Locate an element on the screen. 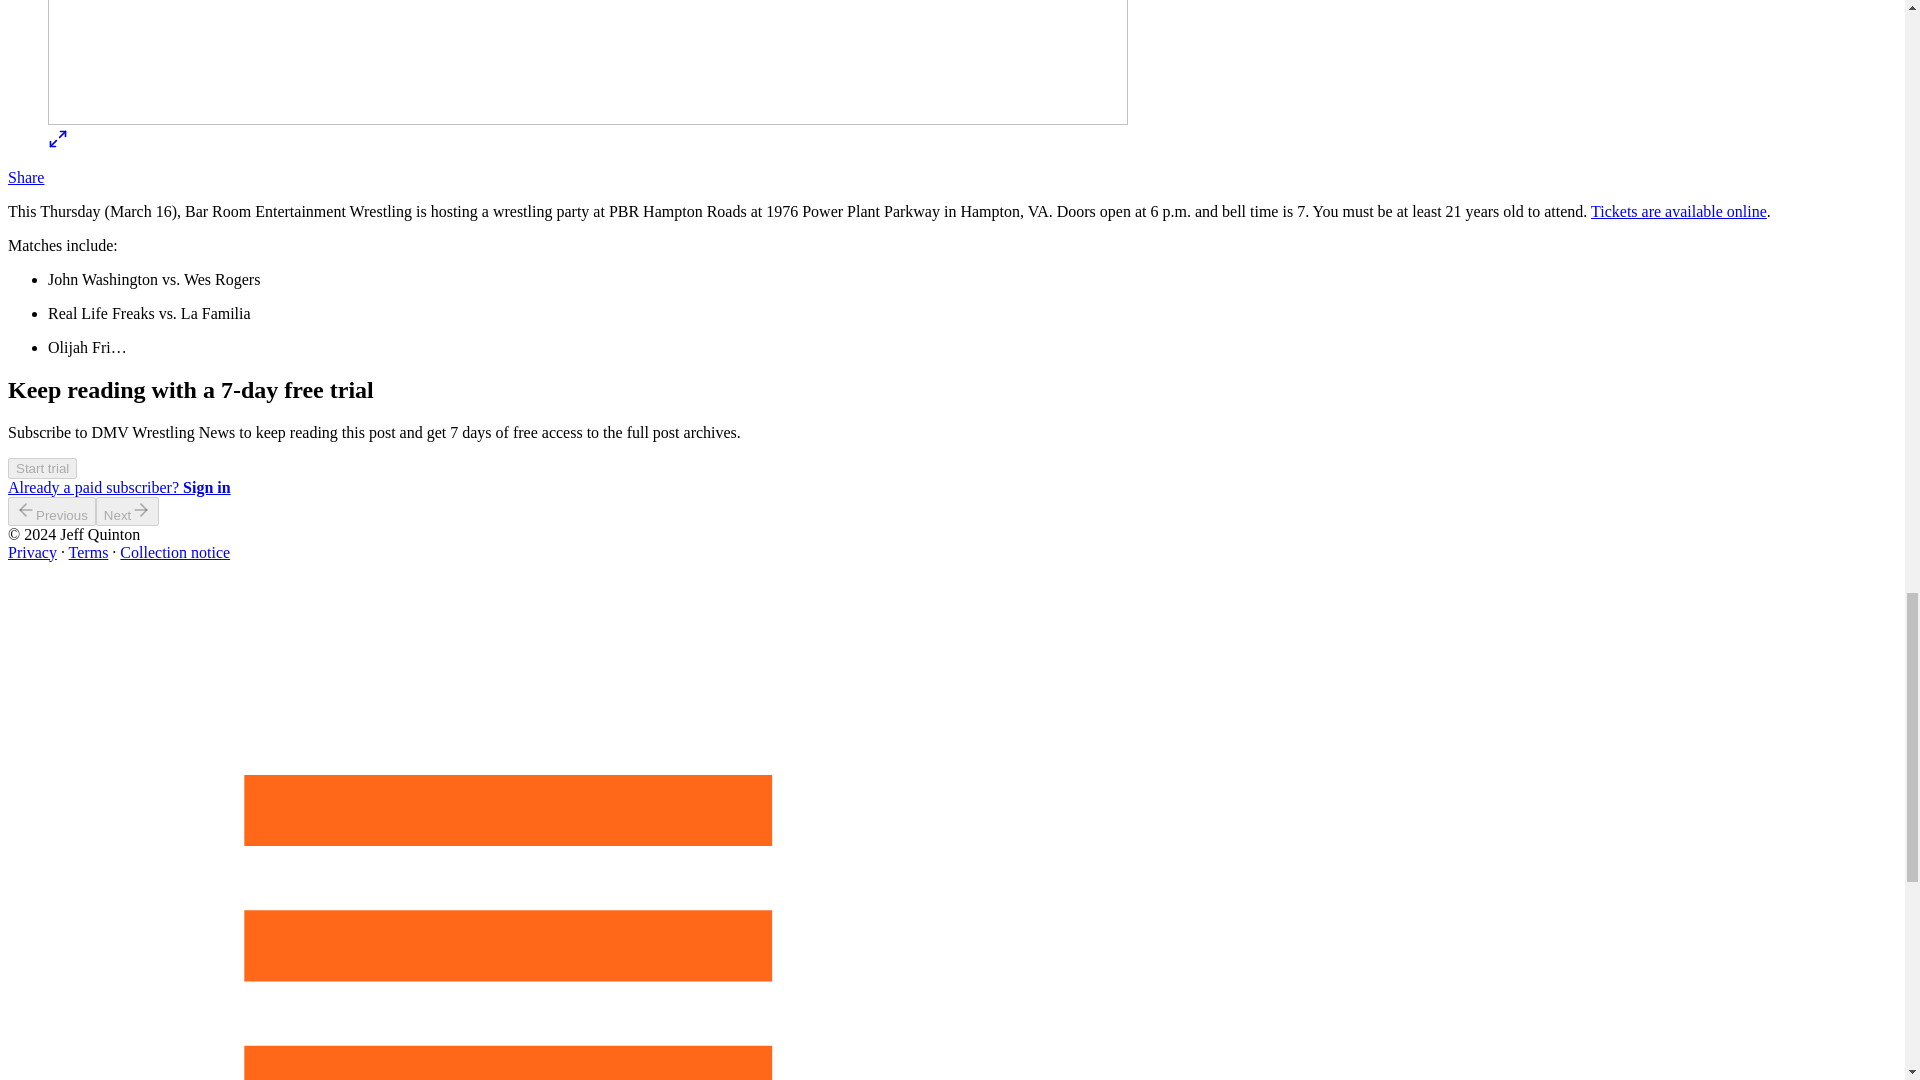 The width and height of the screenshot is (1920, 1080). Next is located at coordinates (128, 510).